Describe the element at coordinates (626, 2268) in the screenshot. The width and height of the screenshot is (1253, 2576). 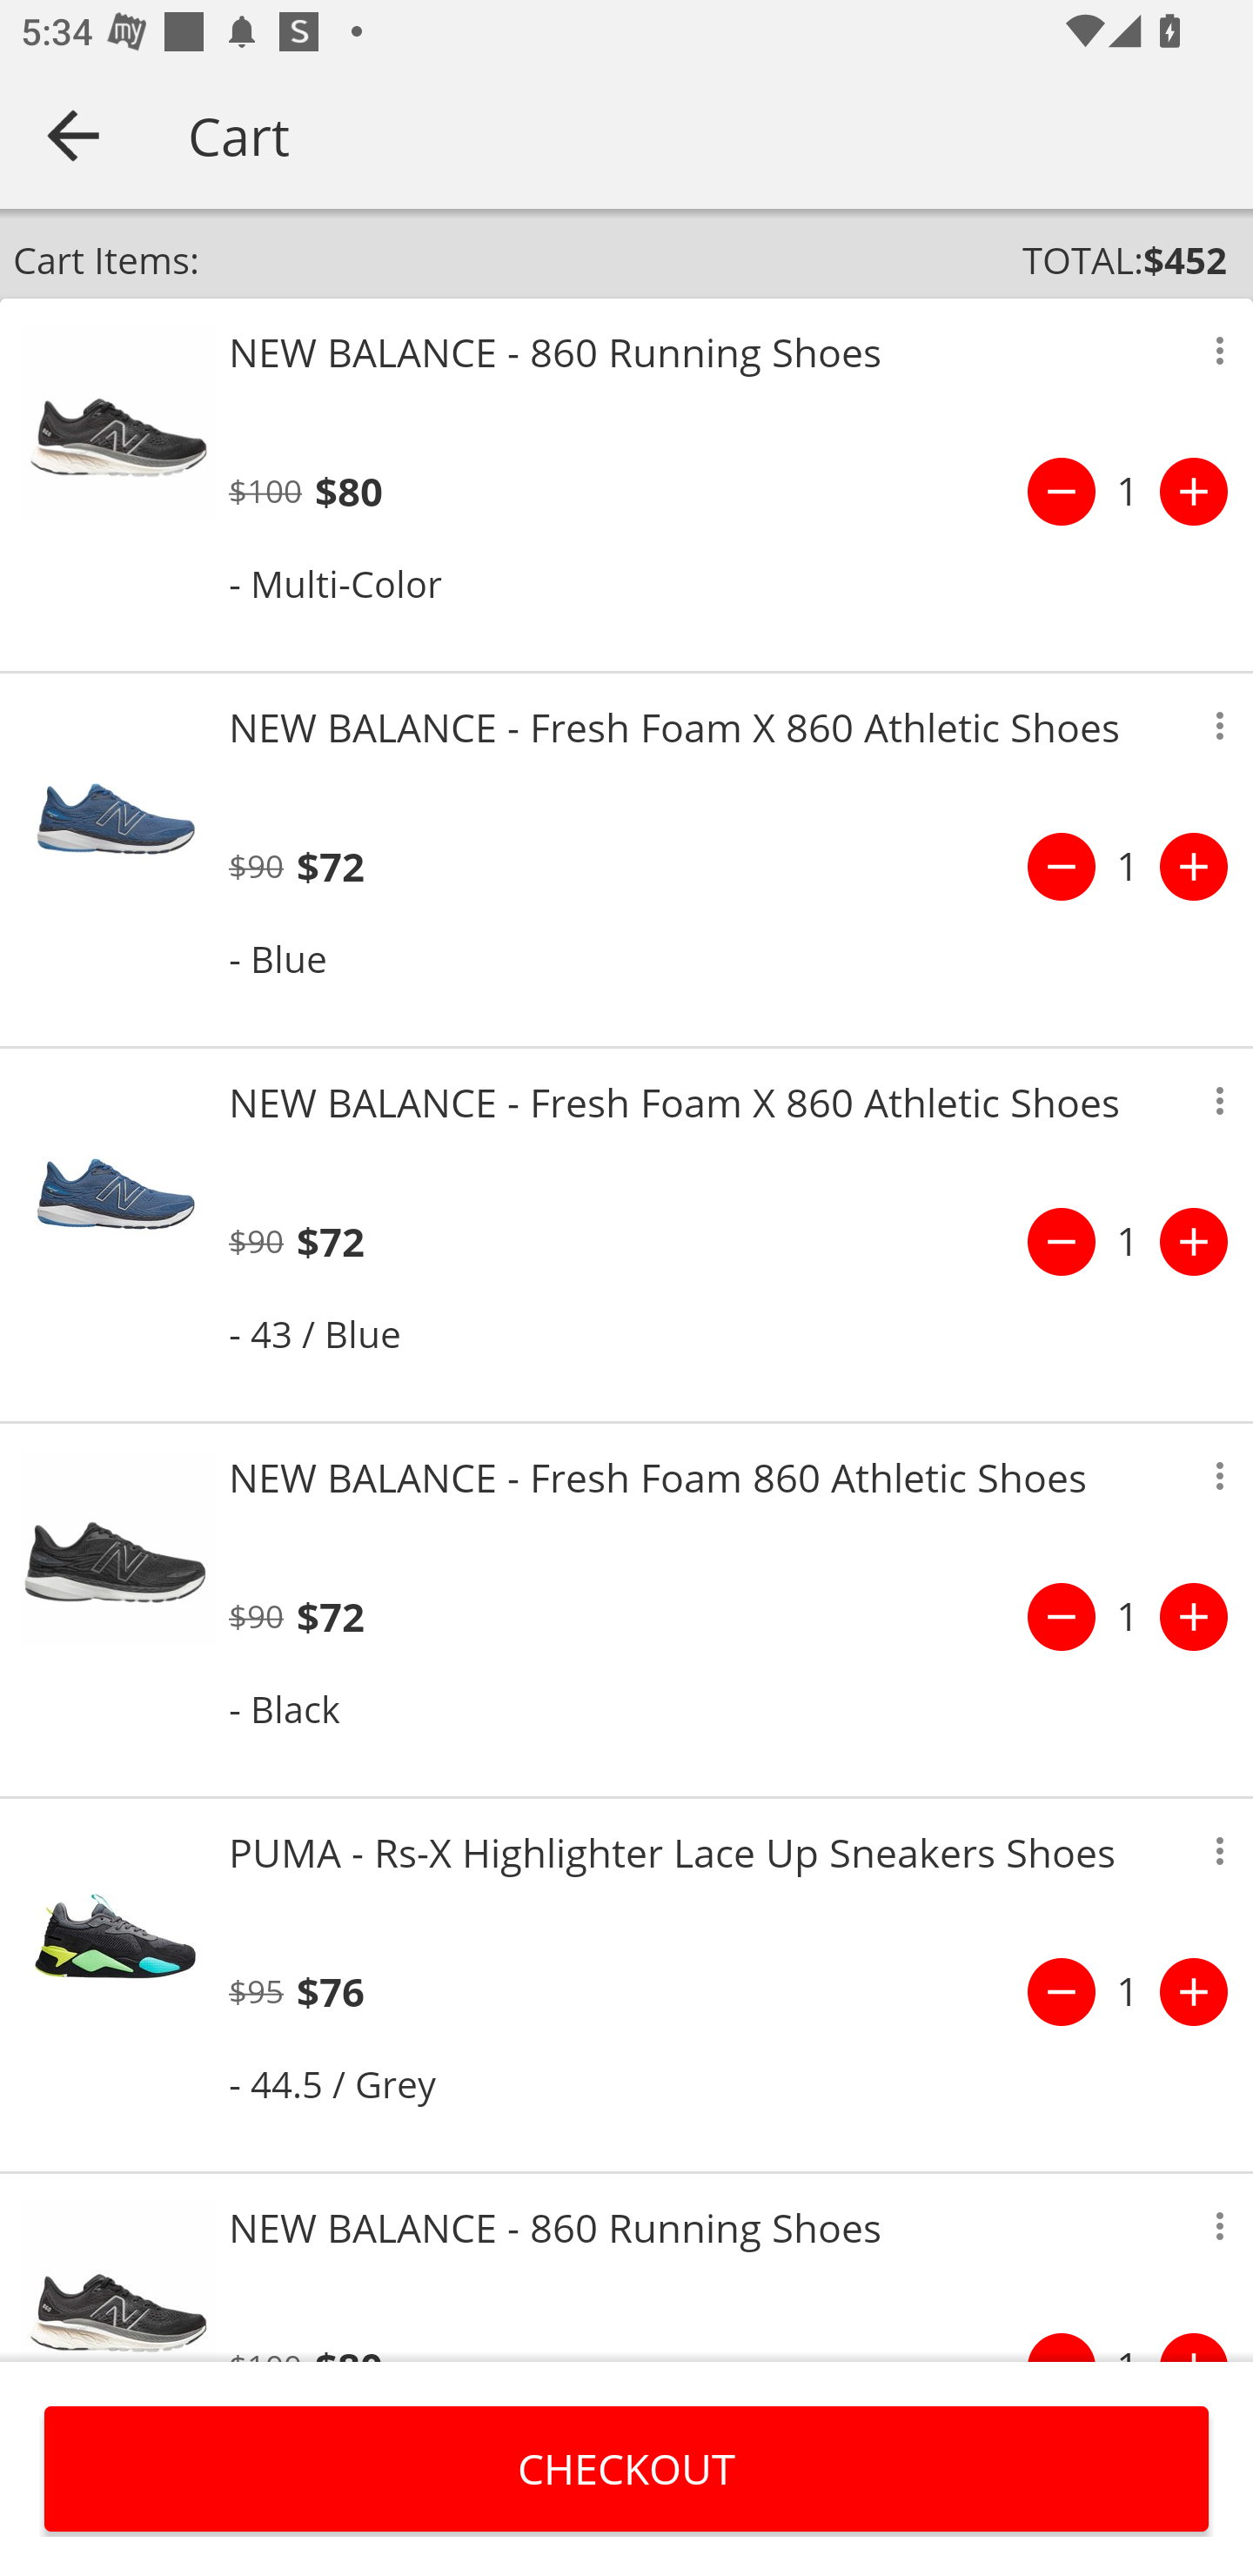
I see `NEW BALANCE - 860 Running Shoes $100 $80 1` at that location.